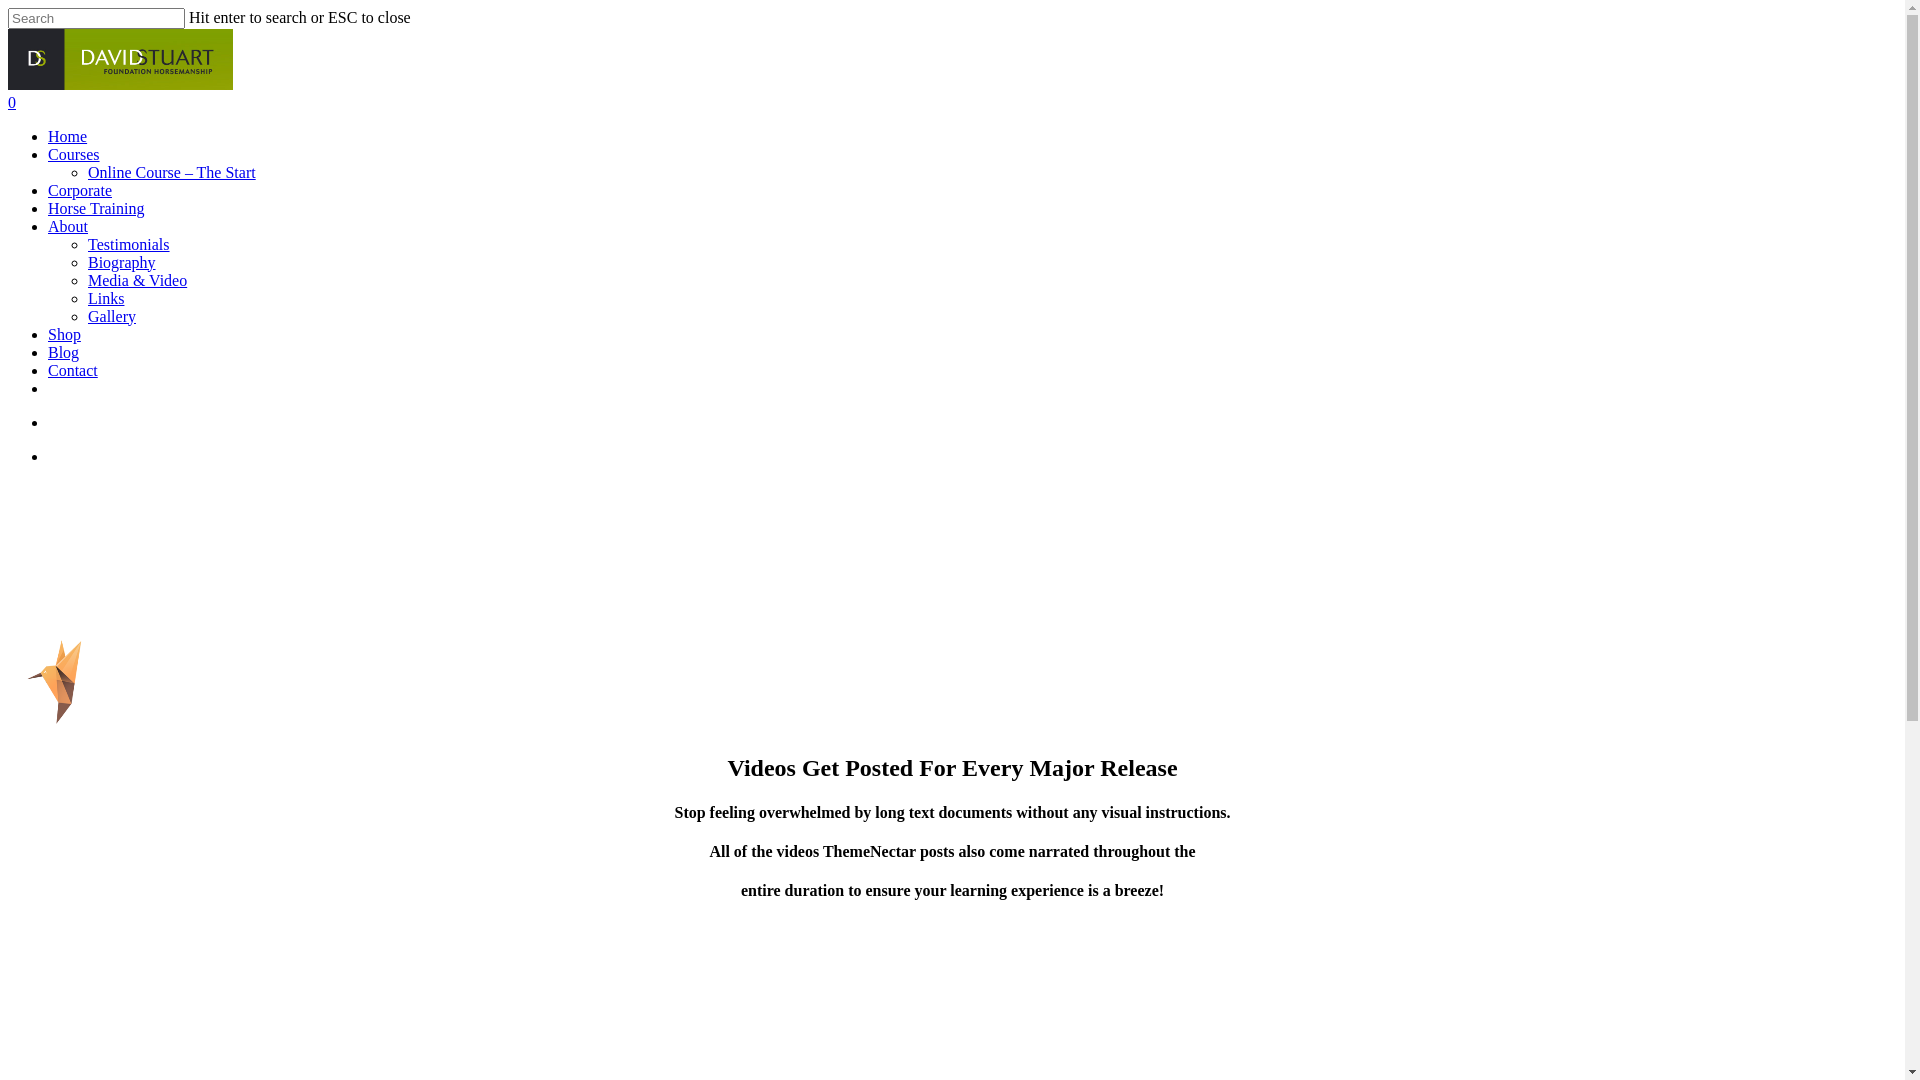  I want to click on Biography, so click(122, 262).